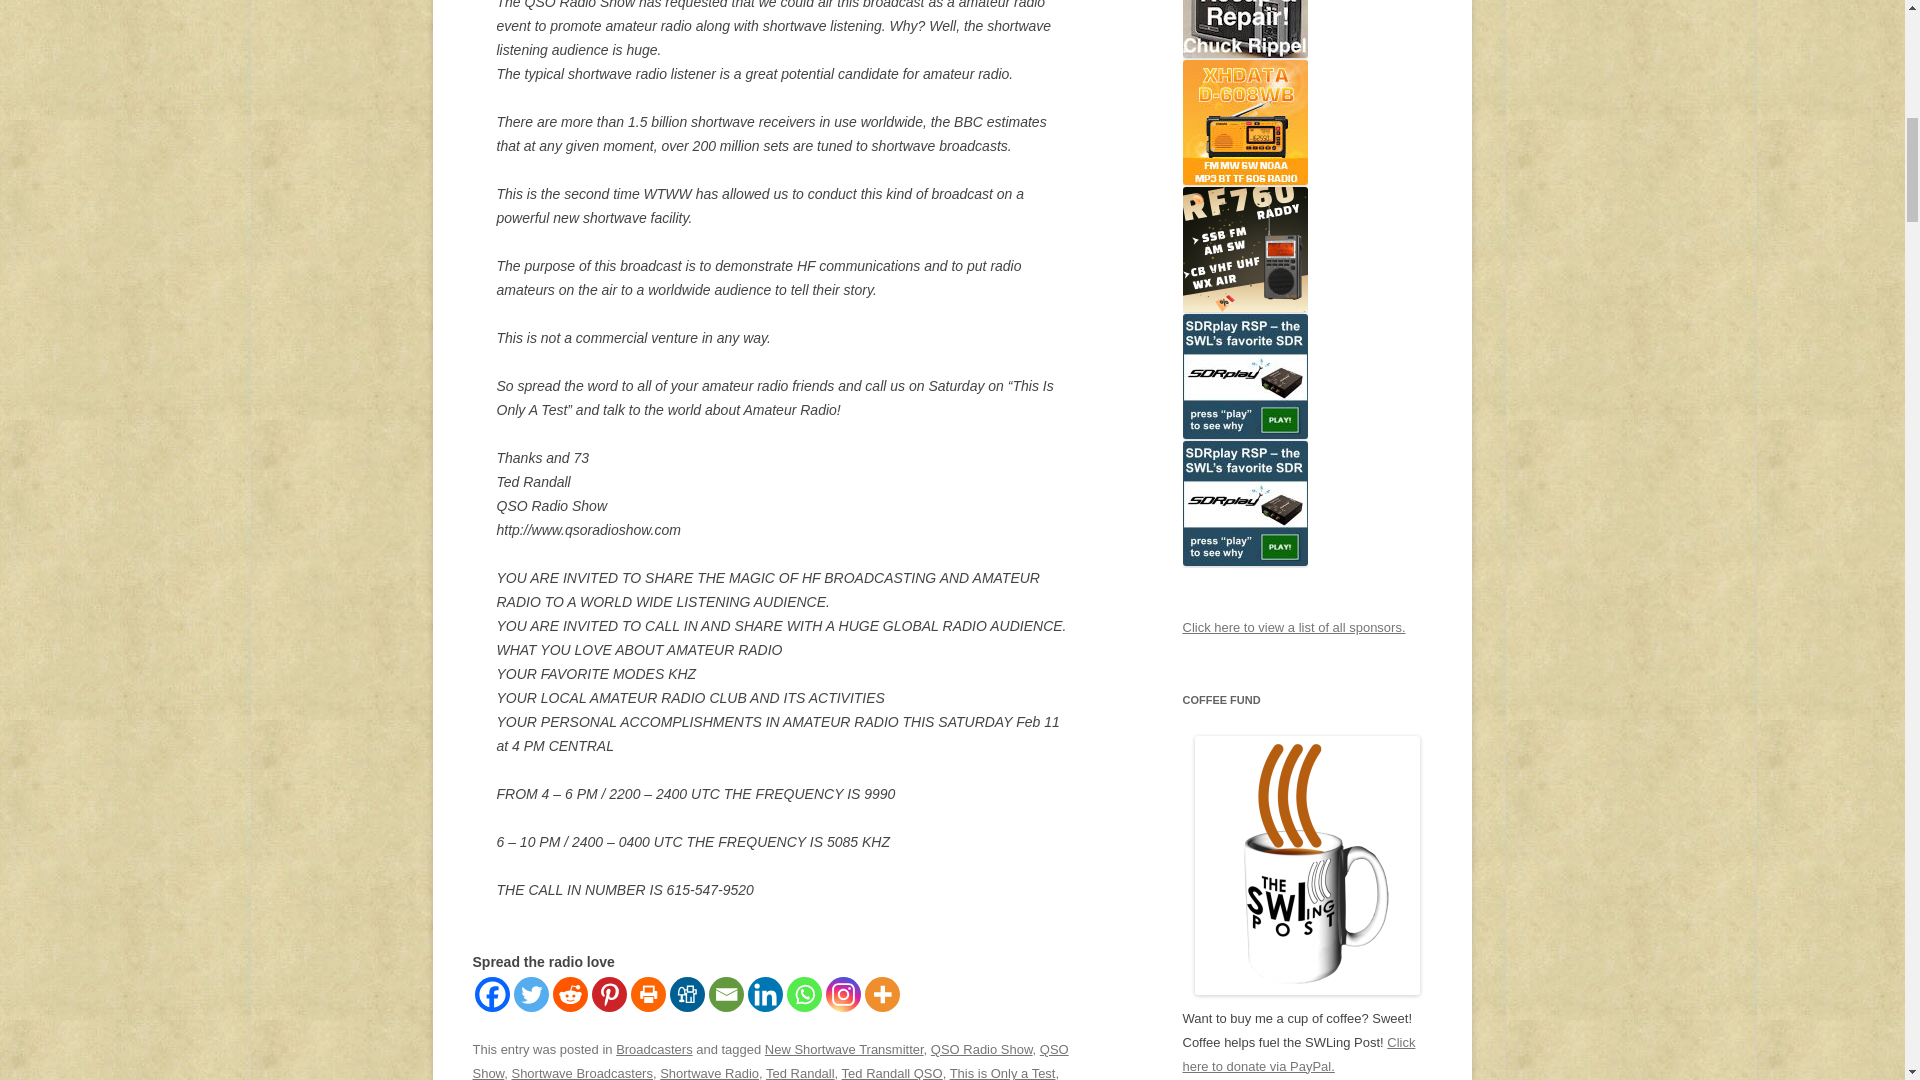 The height and width of the screenshot is (1080, 1920). What do you see at coordinates (982, 1050) in the screenshot?
I see `QSO Radio Show` at bounding box center [982, 1050].